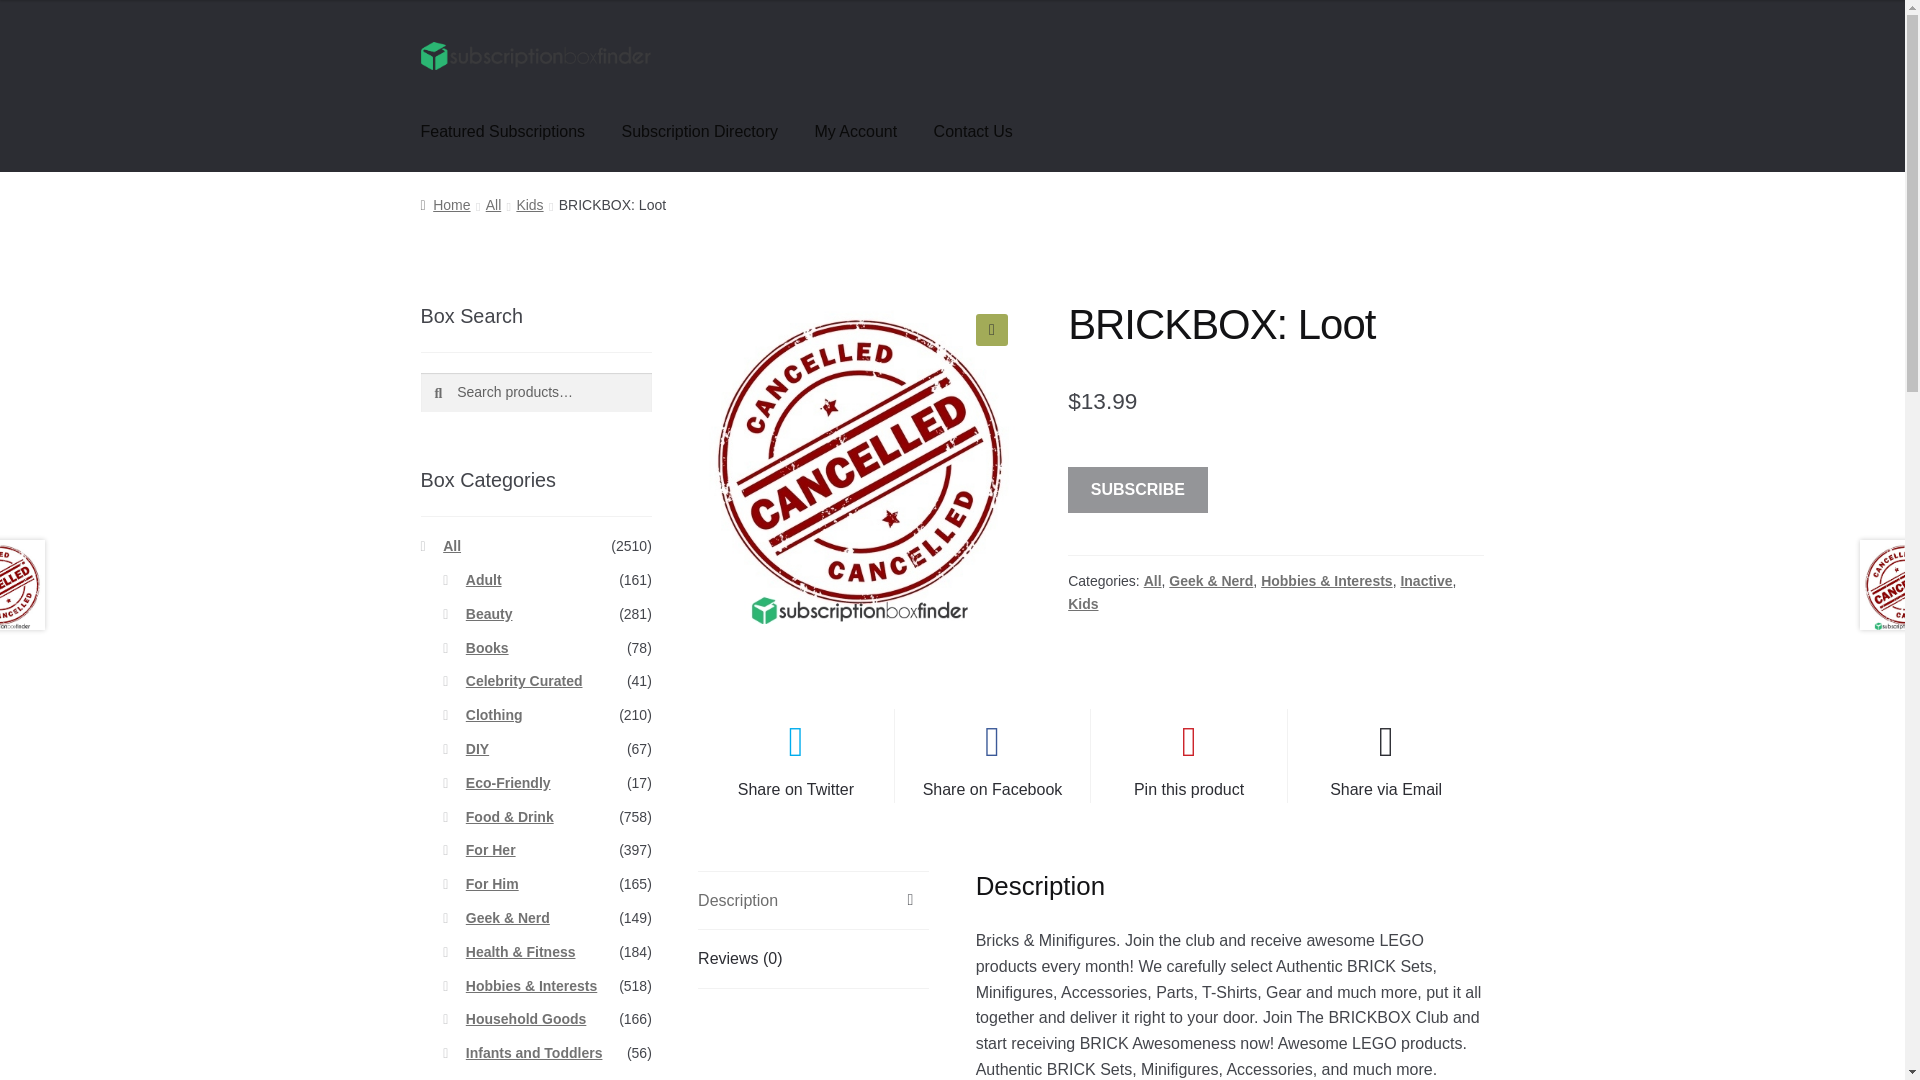  What do you see at coordinates (700, 131) in the screenshot?
I see `Subscription Directory` at bounding box center [700, 131].